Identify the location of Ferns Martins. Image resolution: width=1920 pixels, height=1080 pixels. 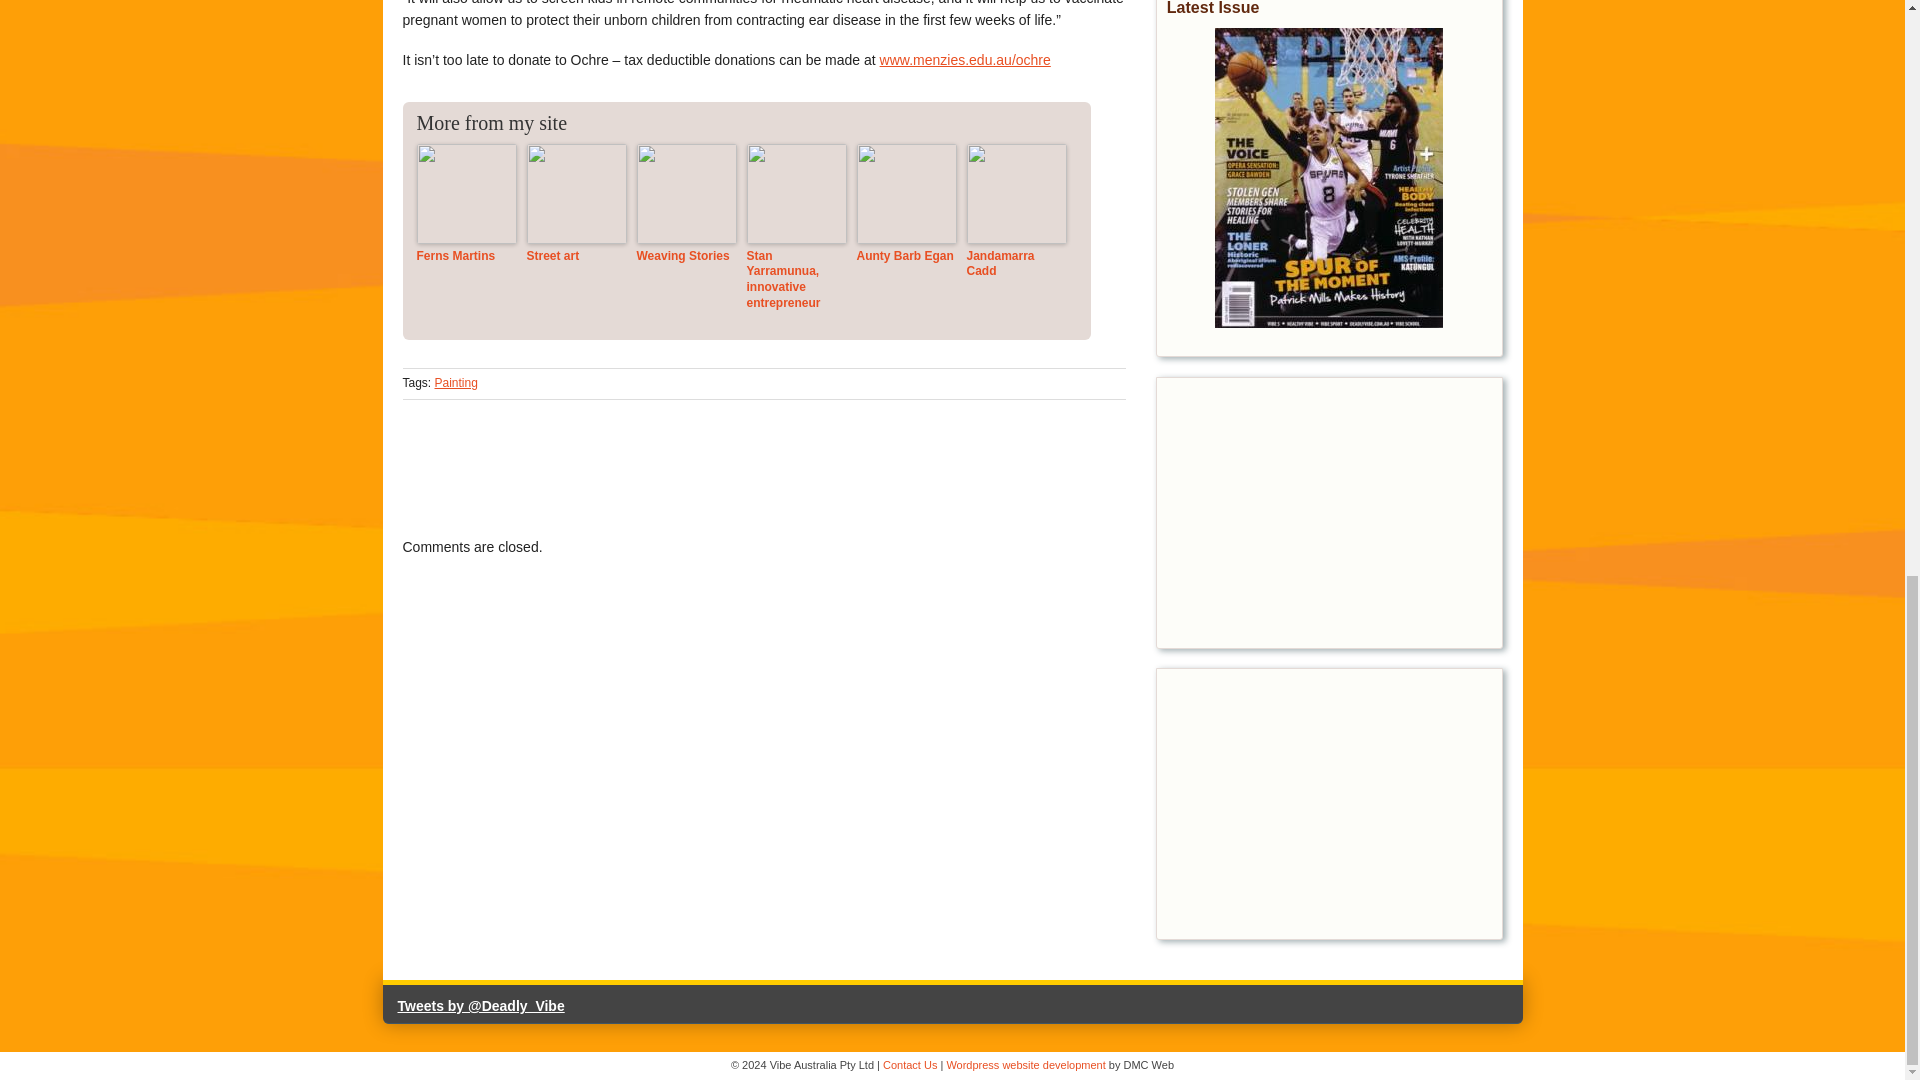
(466, 256).